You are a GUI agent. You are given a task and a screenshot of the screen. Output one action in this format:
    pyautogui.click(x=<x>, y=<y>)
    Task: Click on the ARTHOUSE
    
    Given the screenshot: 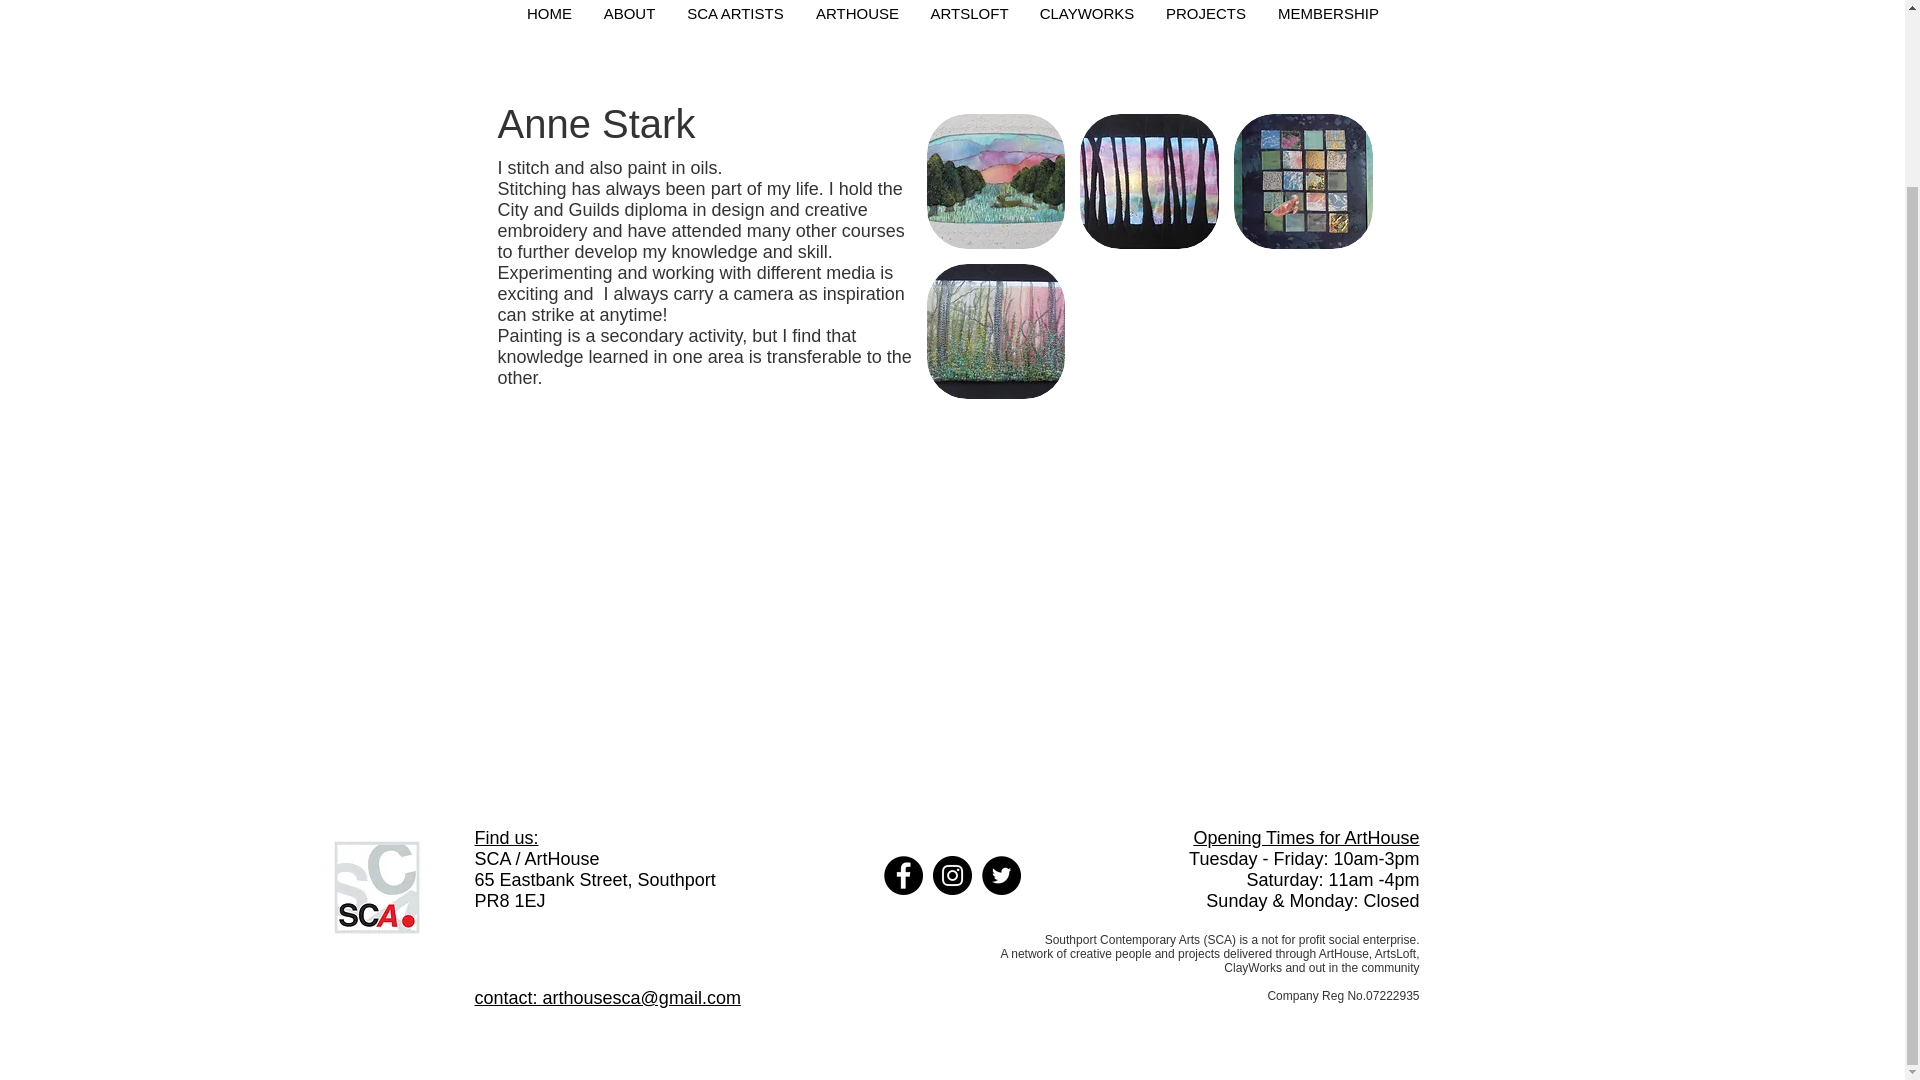 What is the action you would take?
    pyautogui.click(x=858, y=19)
    